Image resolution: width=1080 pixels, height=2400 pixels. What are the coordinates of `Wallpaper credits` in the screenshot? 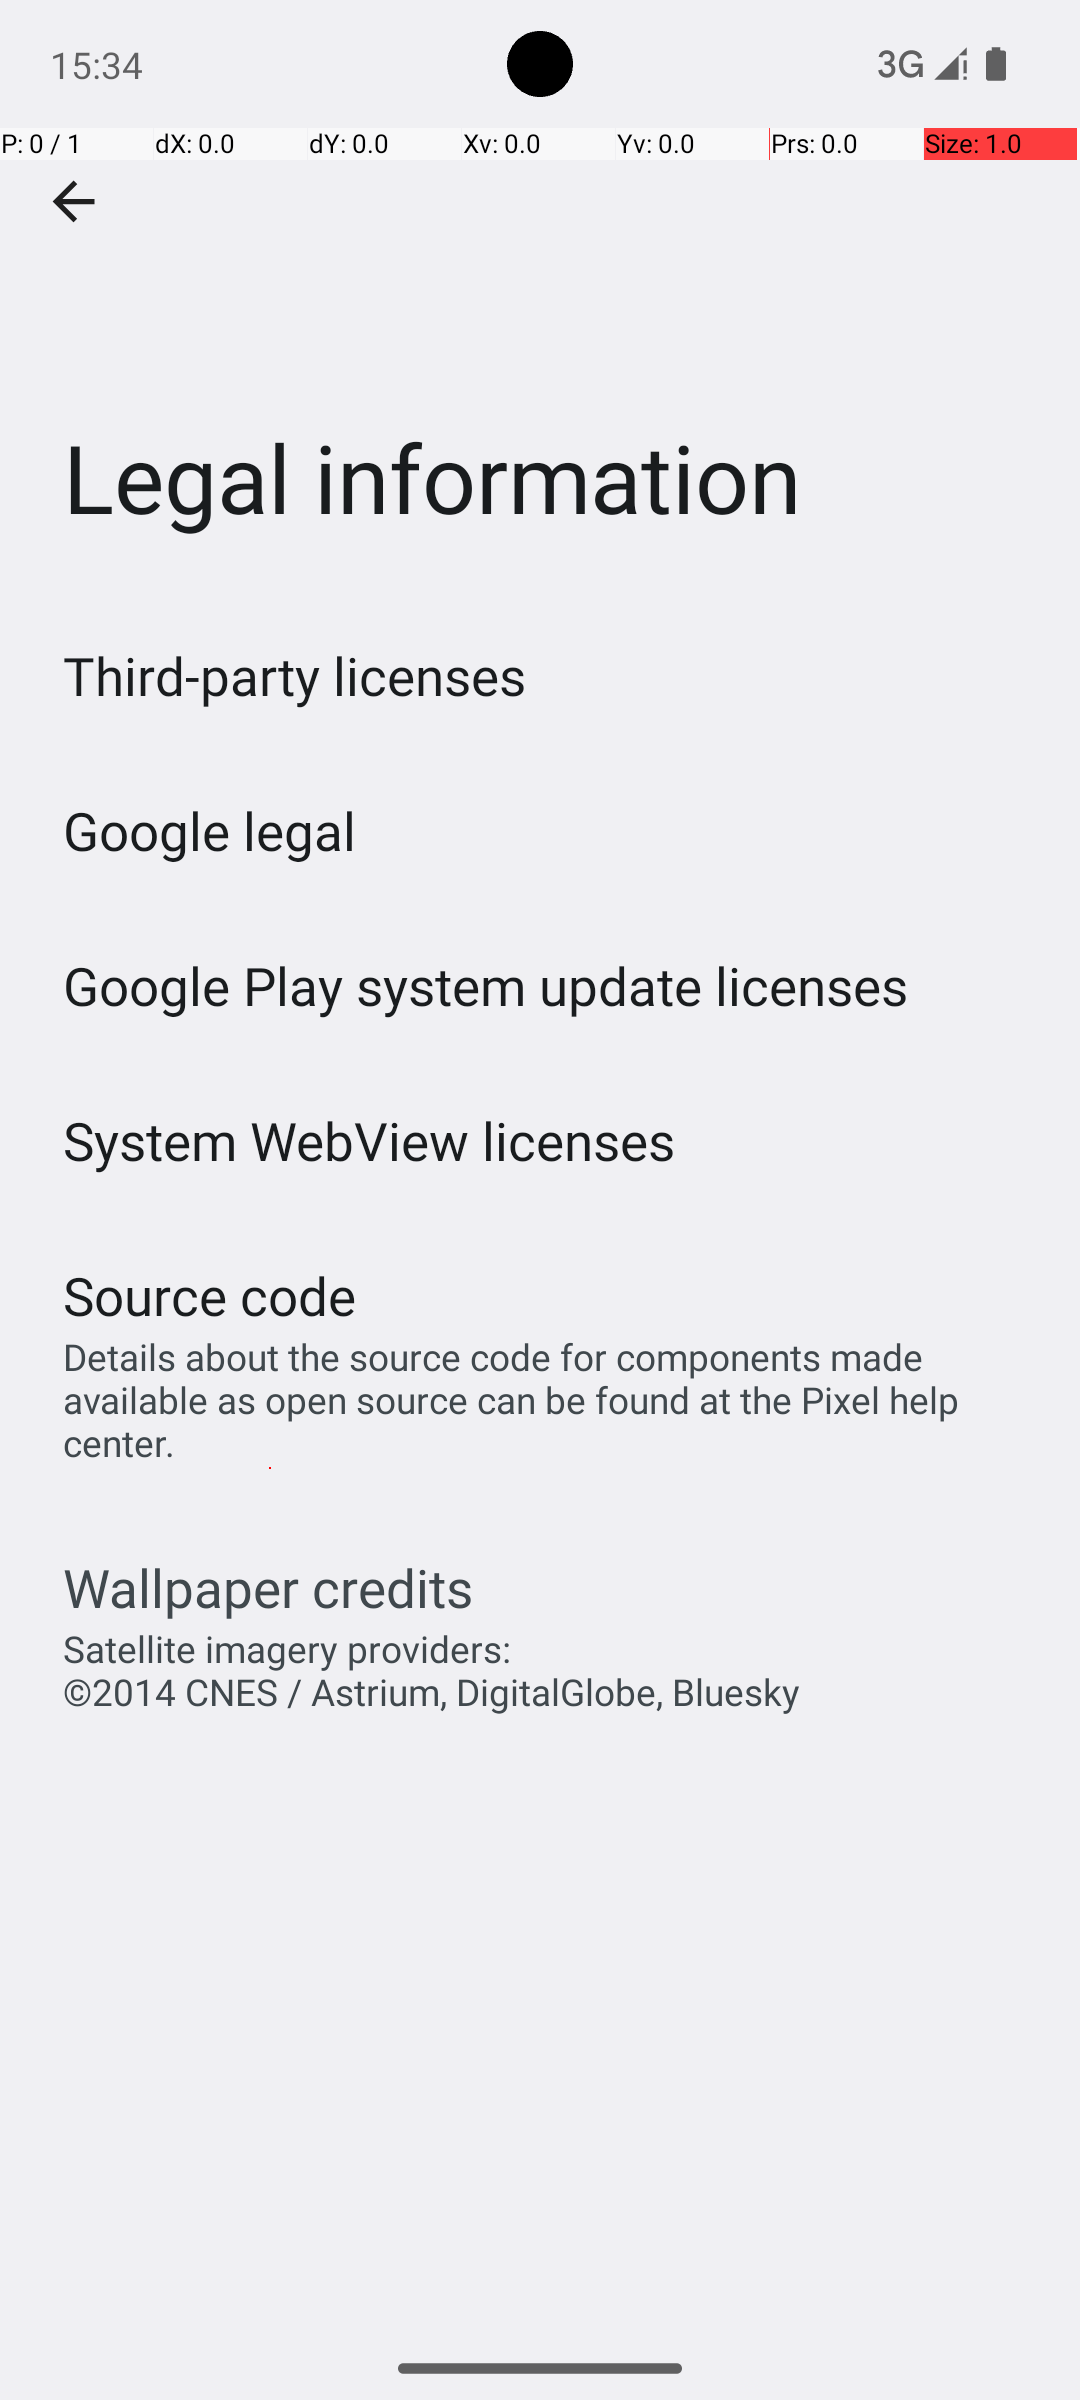 It's located at (268, 1587).